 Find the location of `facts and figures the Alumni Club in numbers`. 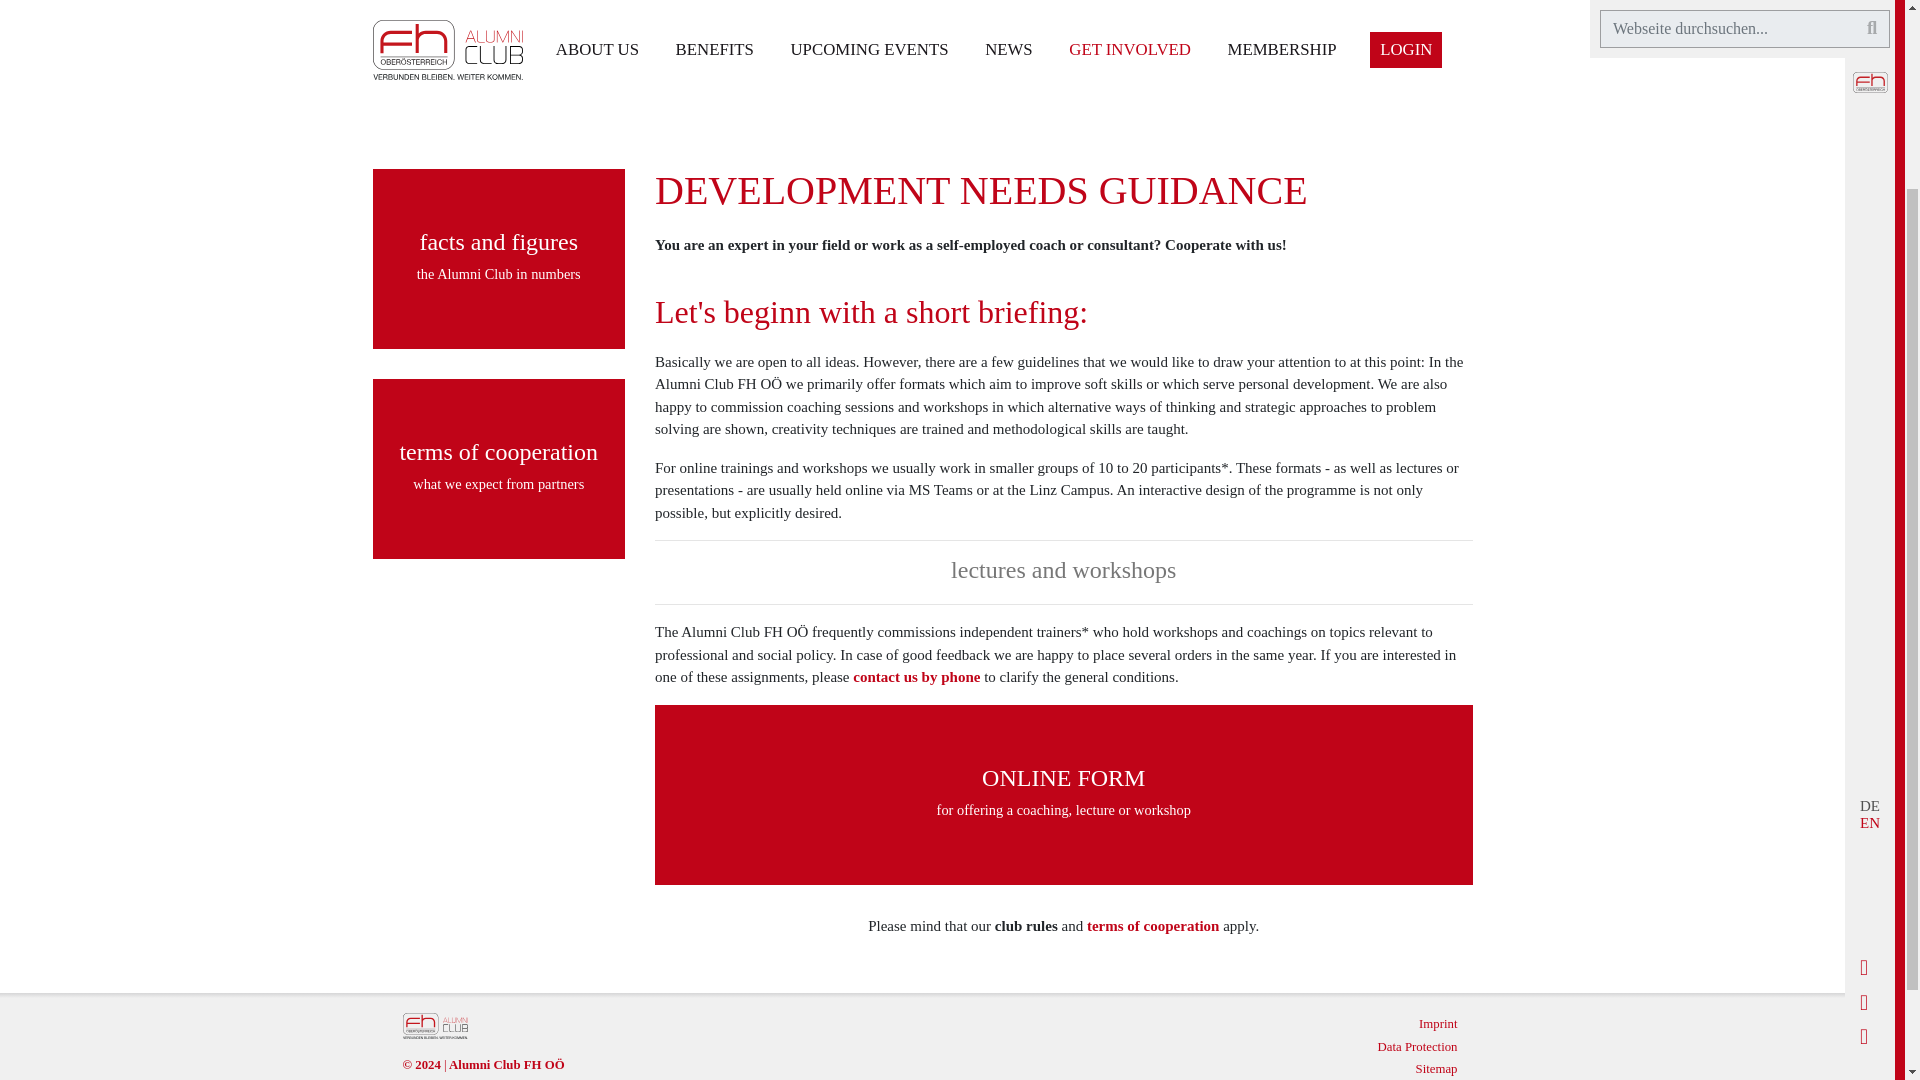

facts and figures the Alumni Club in numbers is located at coordinates (498, 258).